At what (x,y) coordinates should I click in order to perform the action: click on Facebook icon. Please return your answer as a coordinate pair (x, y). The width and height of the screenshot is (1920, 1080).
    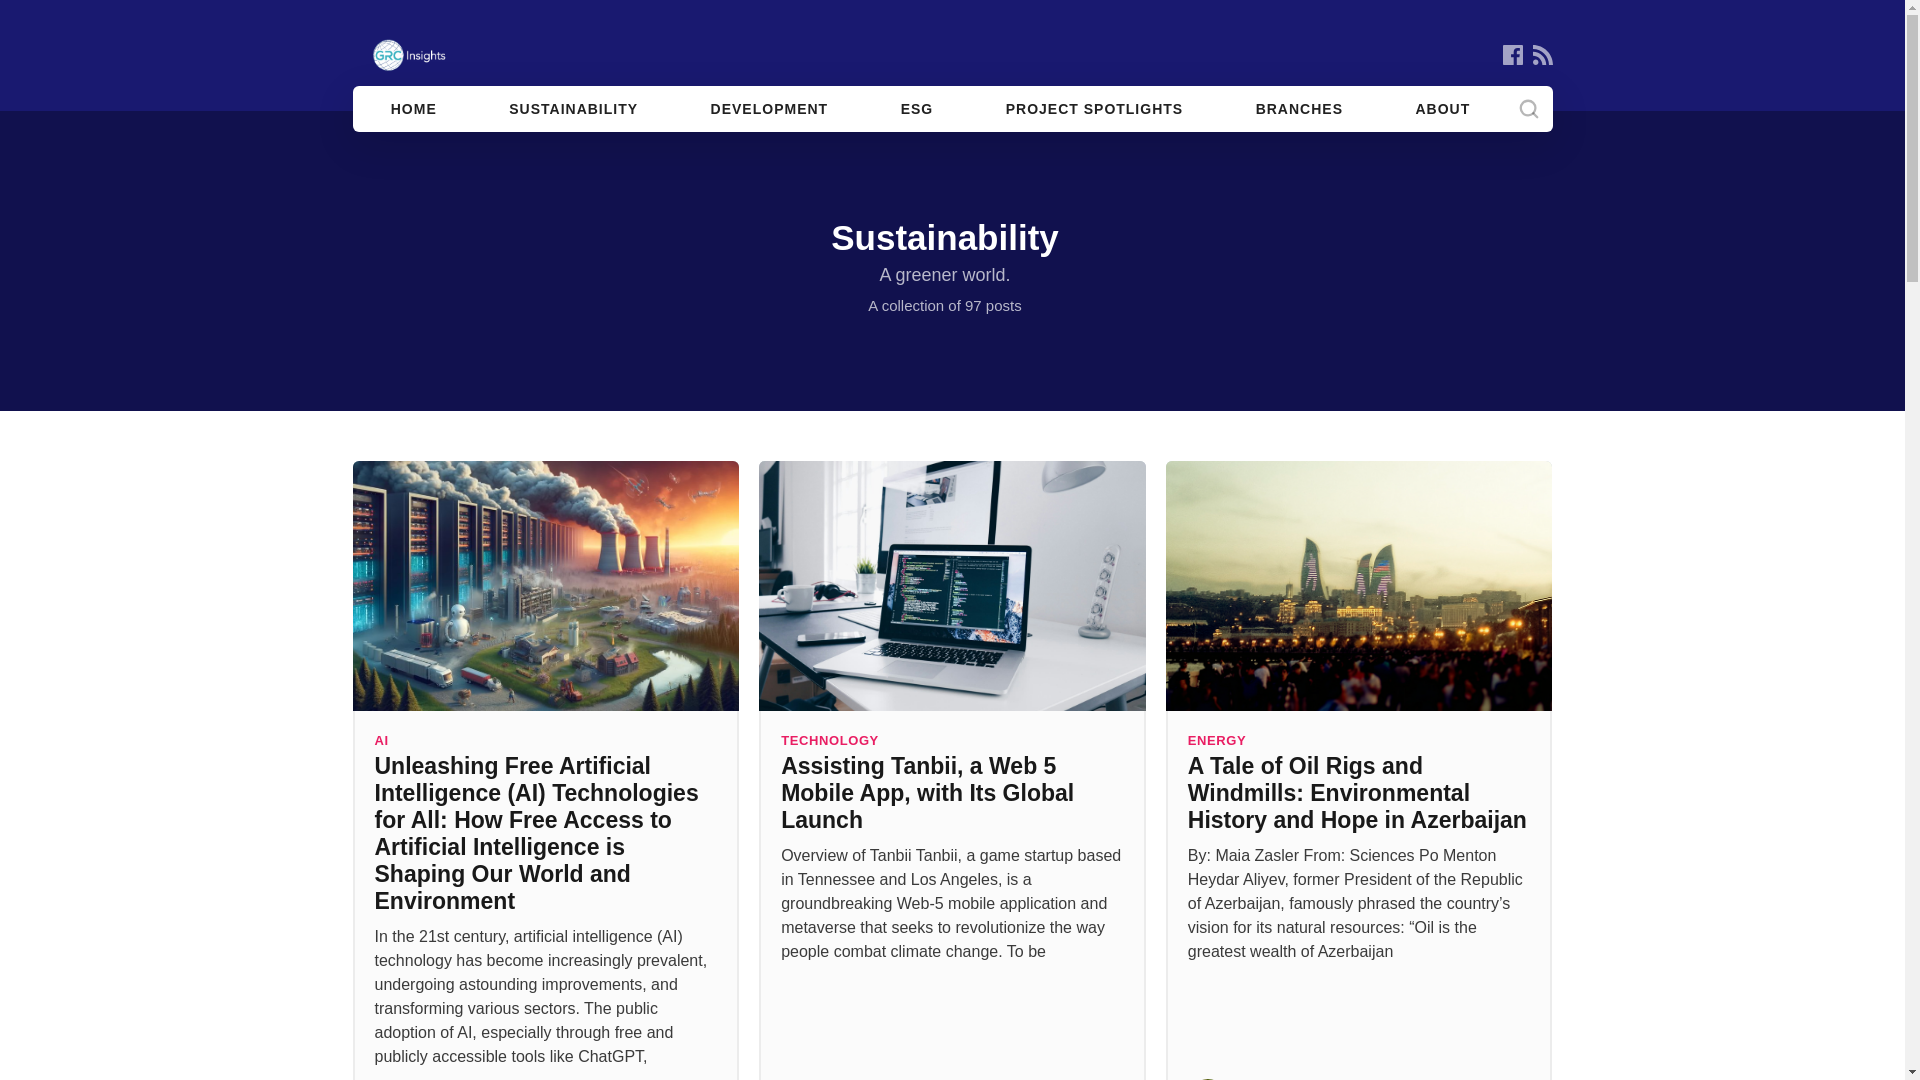
    Looking at the image, I should click on (1512, 54).